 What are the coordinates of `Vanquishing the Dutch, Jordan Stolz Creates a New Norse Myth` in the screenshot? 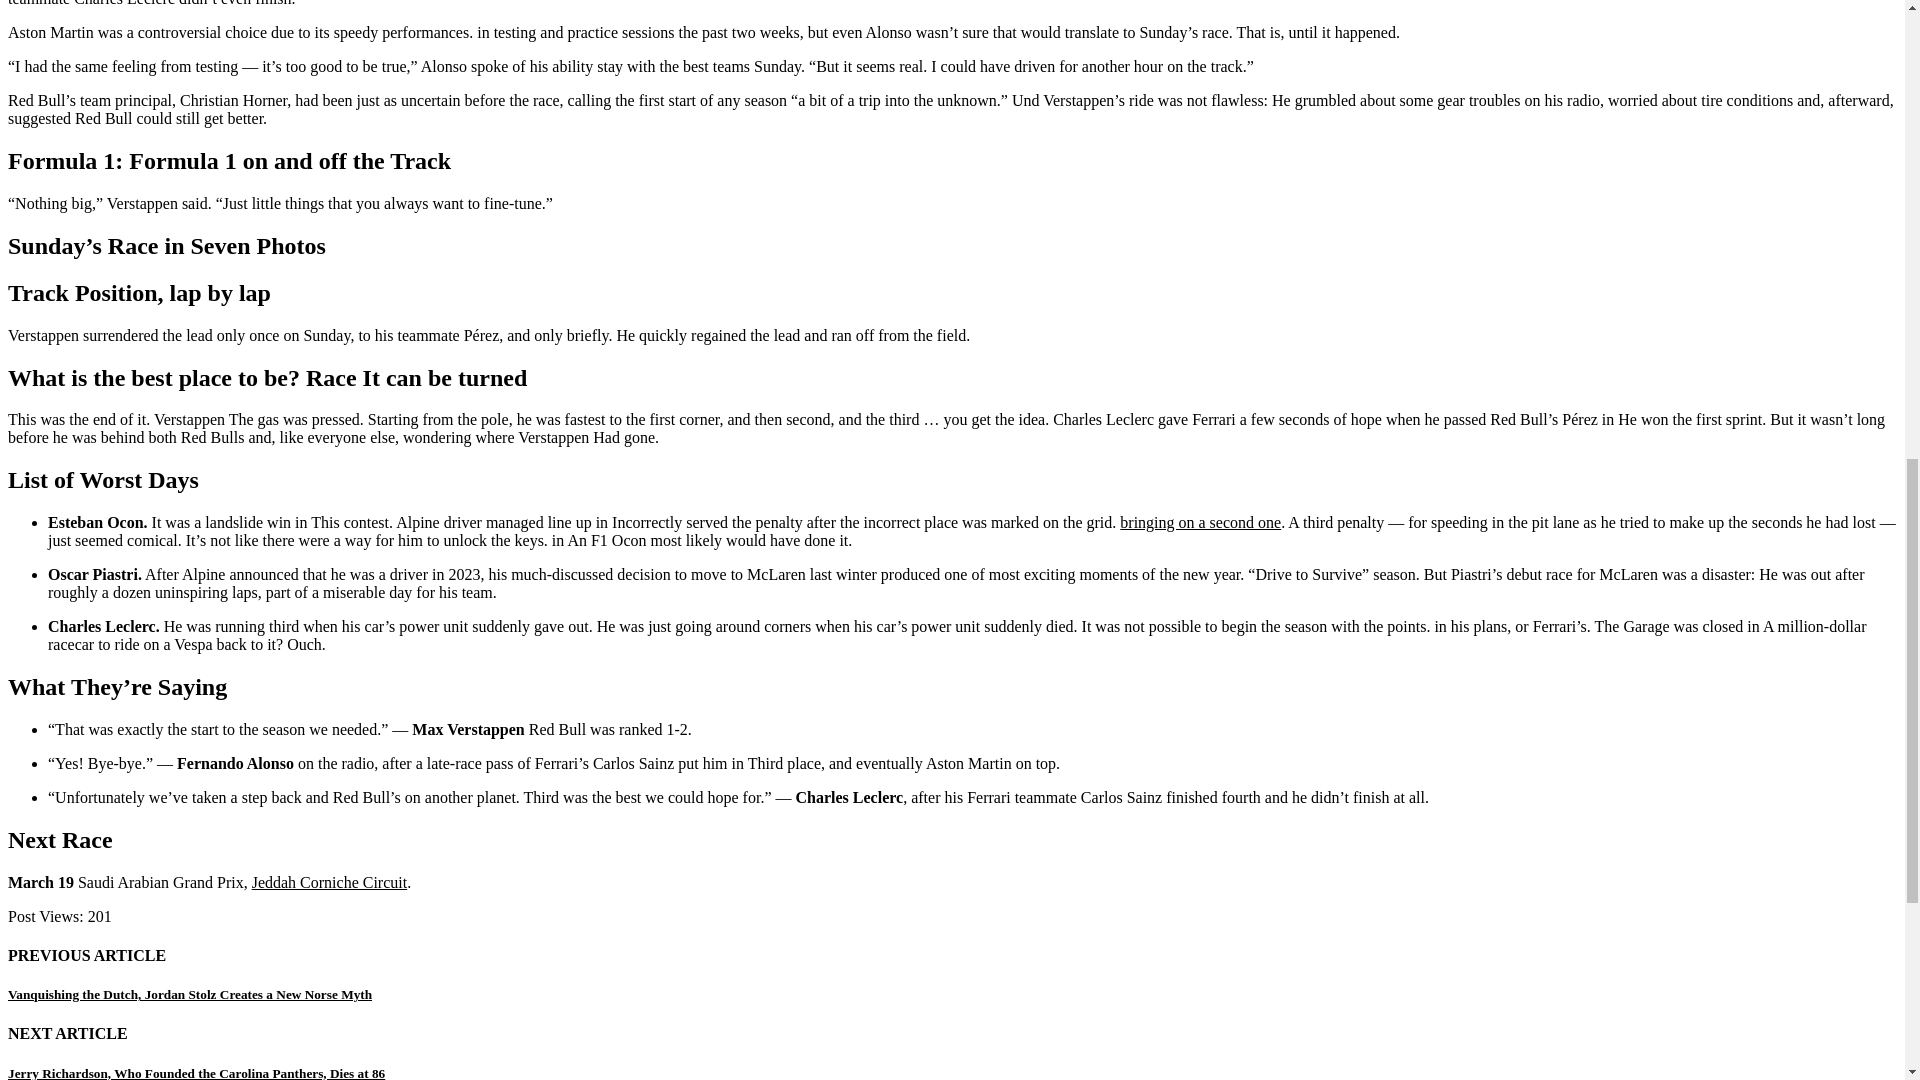 It's located at (190, 994).